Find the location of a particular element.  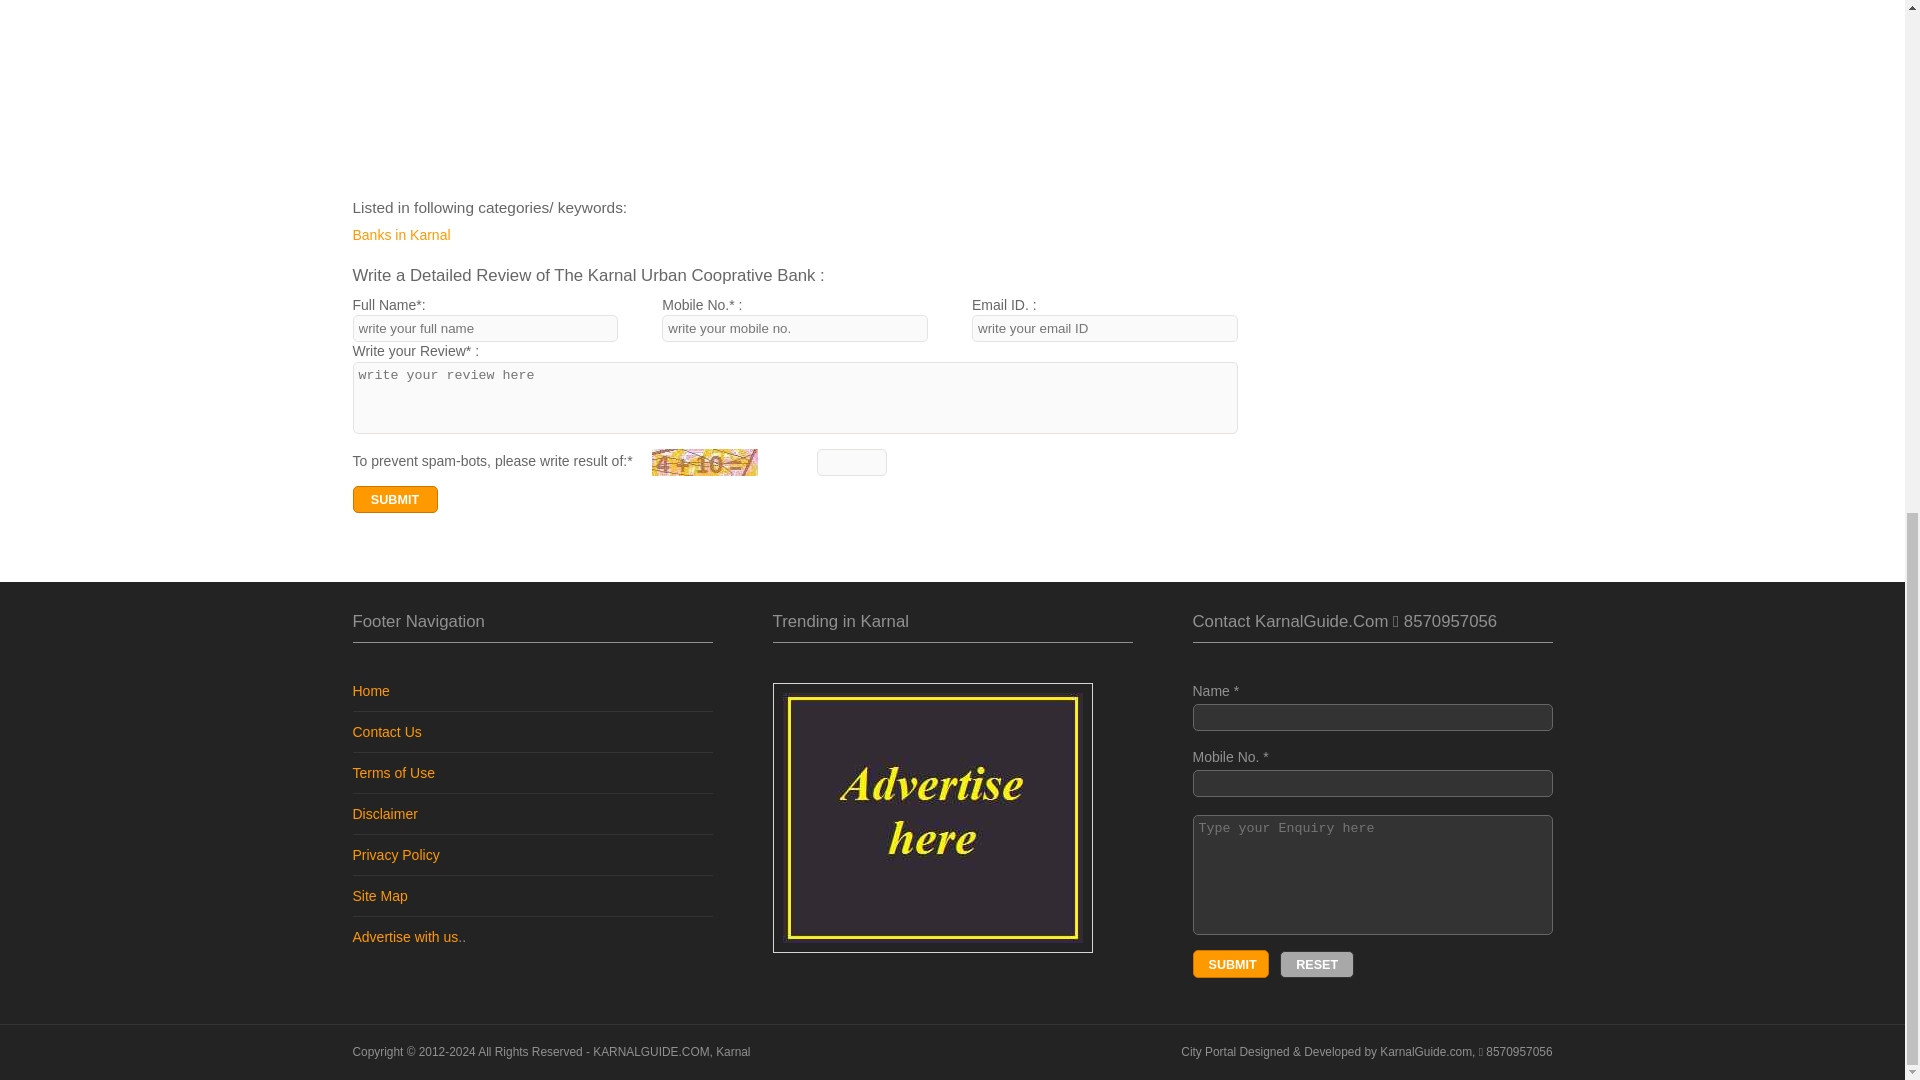

Terms of Use is located at coordinates (392, 772).